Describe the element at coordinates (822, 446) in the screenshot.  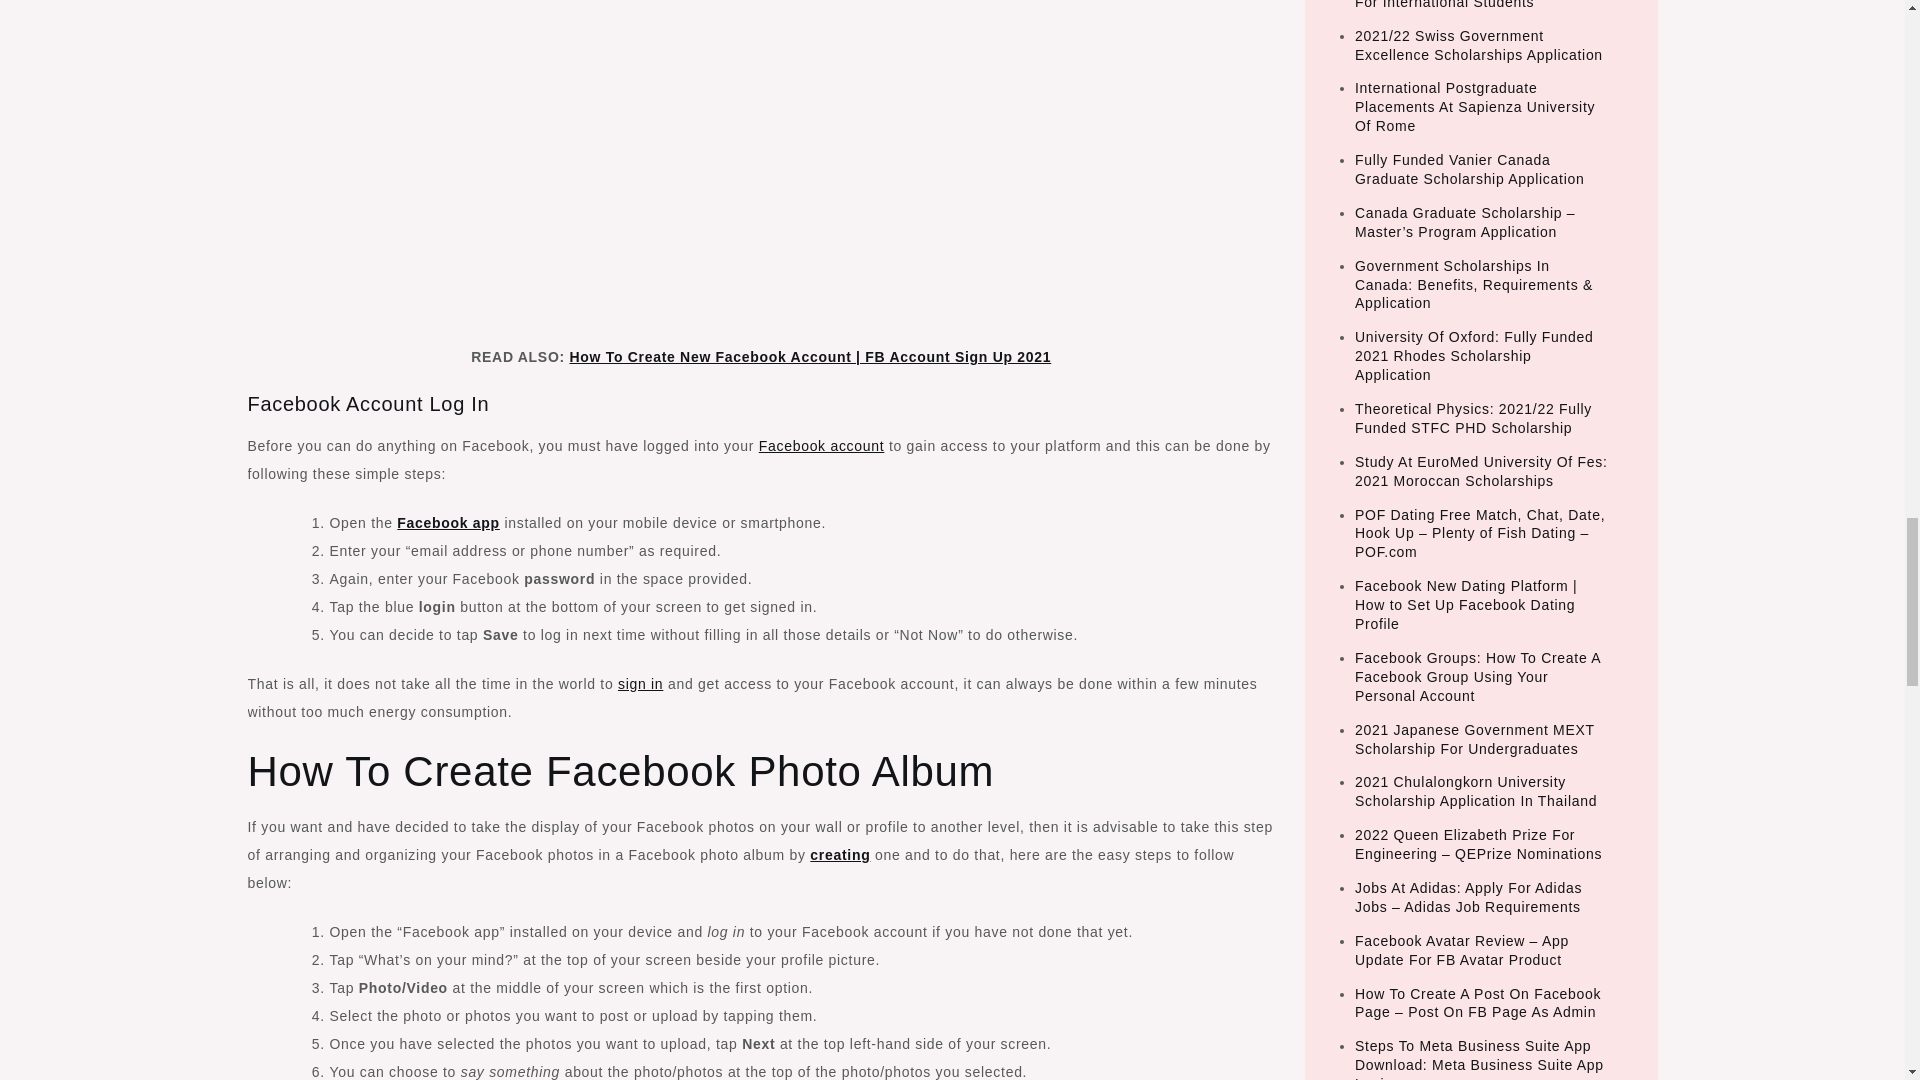
I see `Facebook account` at that location.